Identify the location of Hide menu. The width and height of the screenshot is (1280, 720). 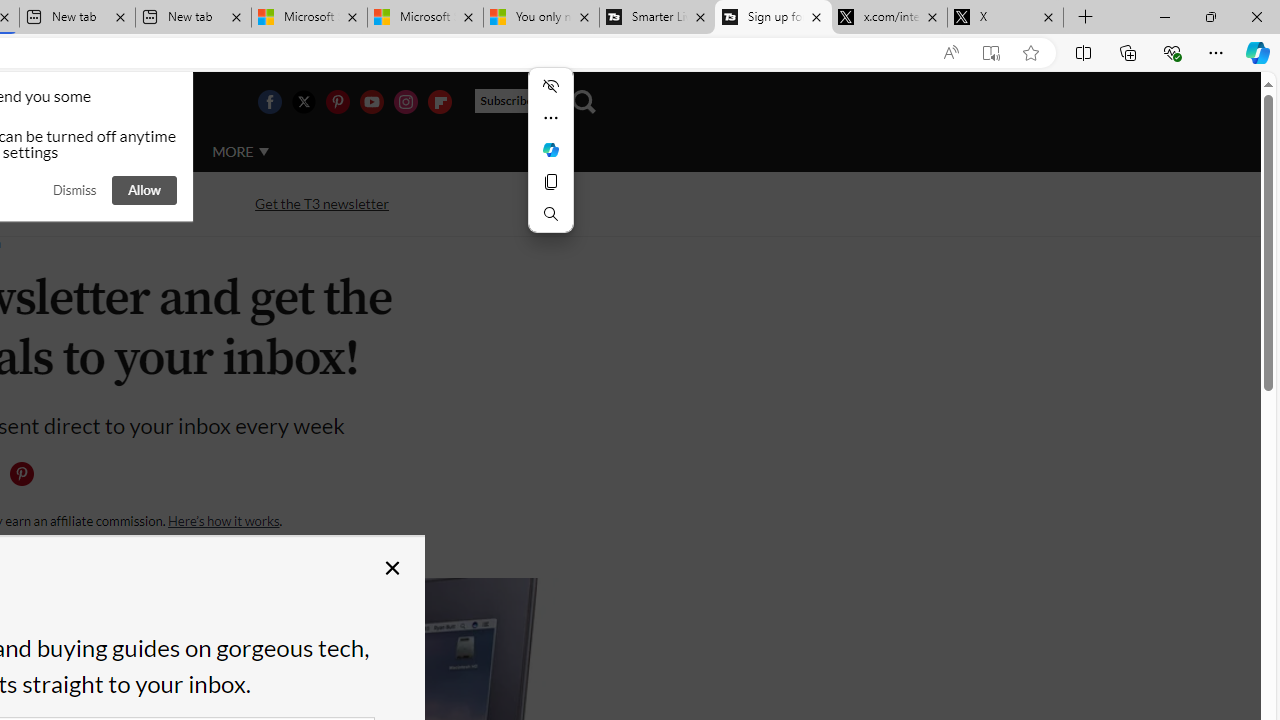
(550, 86).